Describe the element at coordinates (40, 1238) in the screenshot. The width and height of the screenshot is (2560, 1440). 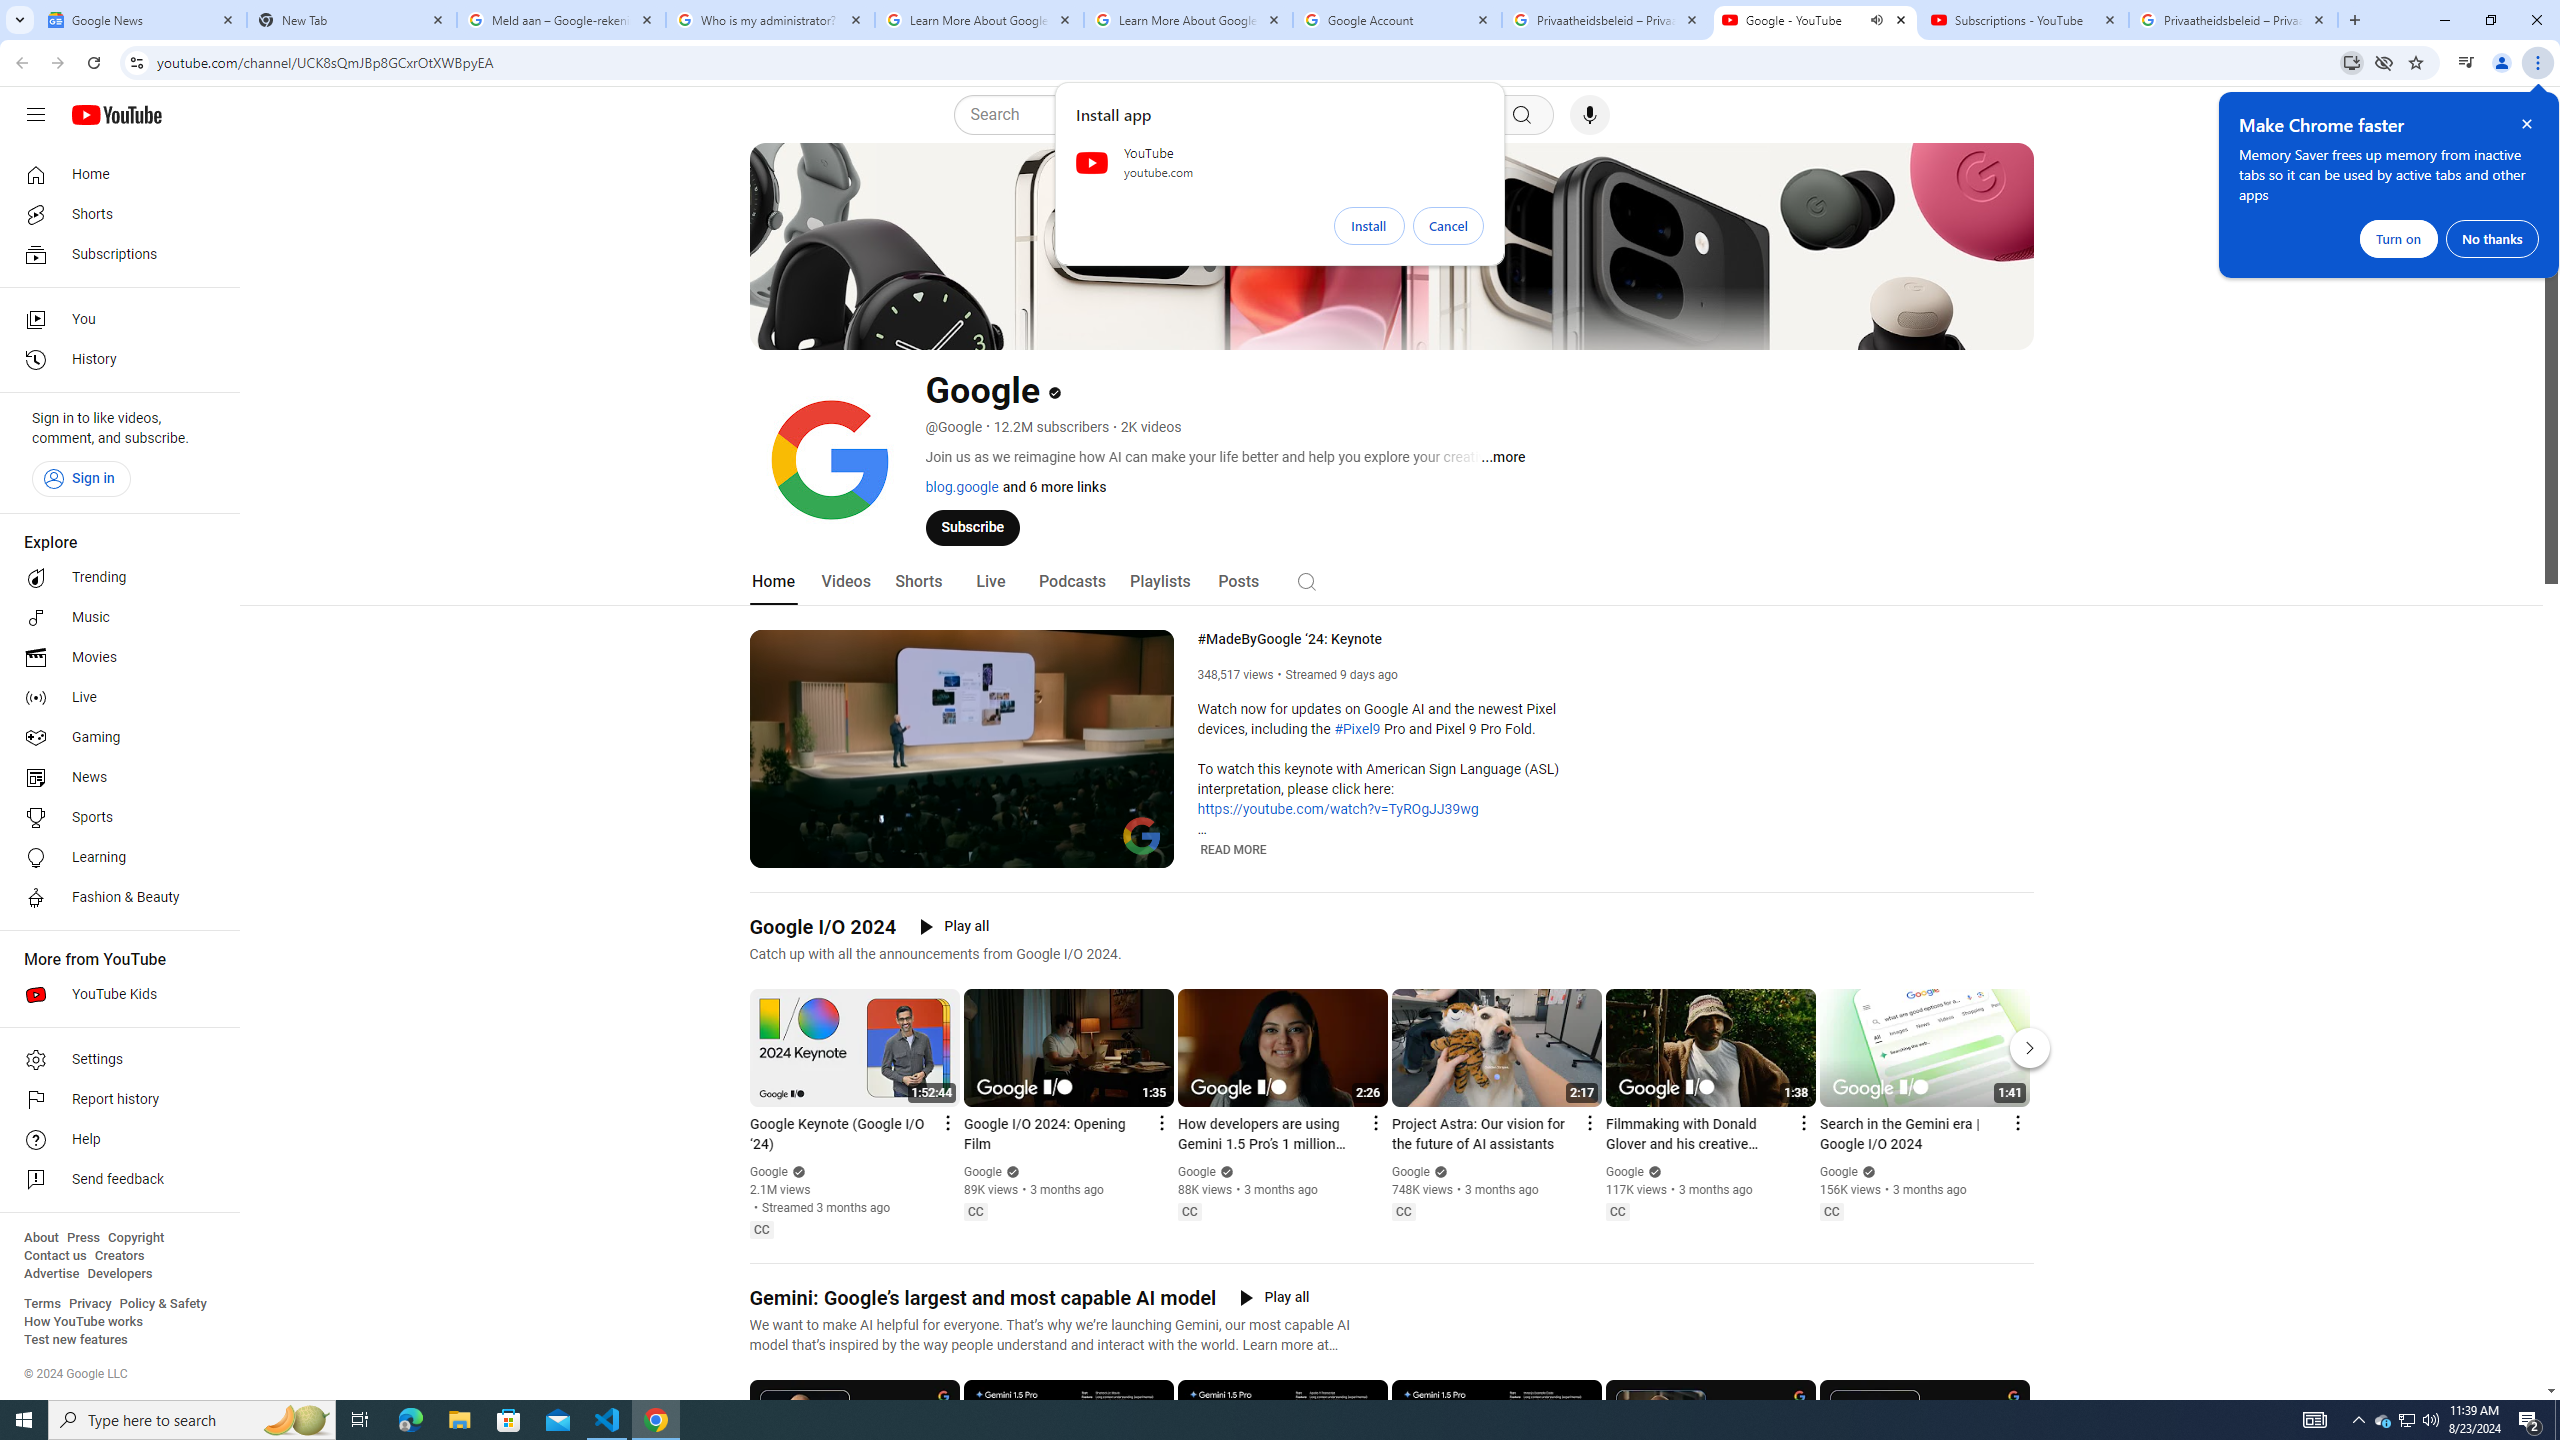
I see `About` at that location.